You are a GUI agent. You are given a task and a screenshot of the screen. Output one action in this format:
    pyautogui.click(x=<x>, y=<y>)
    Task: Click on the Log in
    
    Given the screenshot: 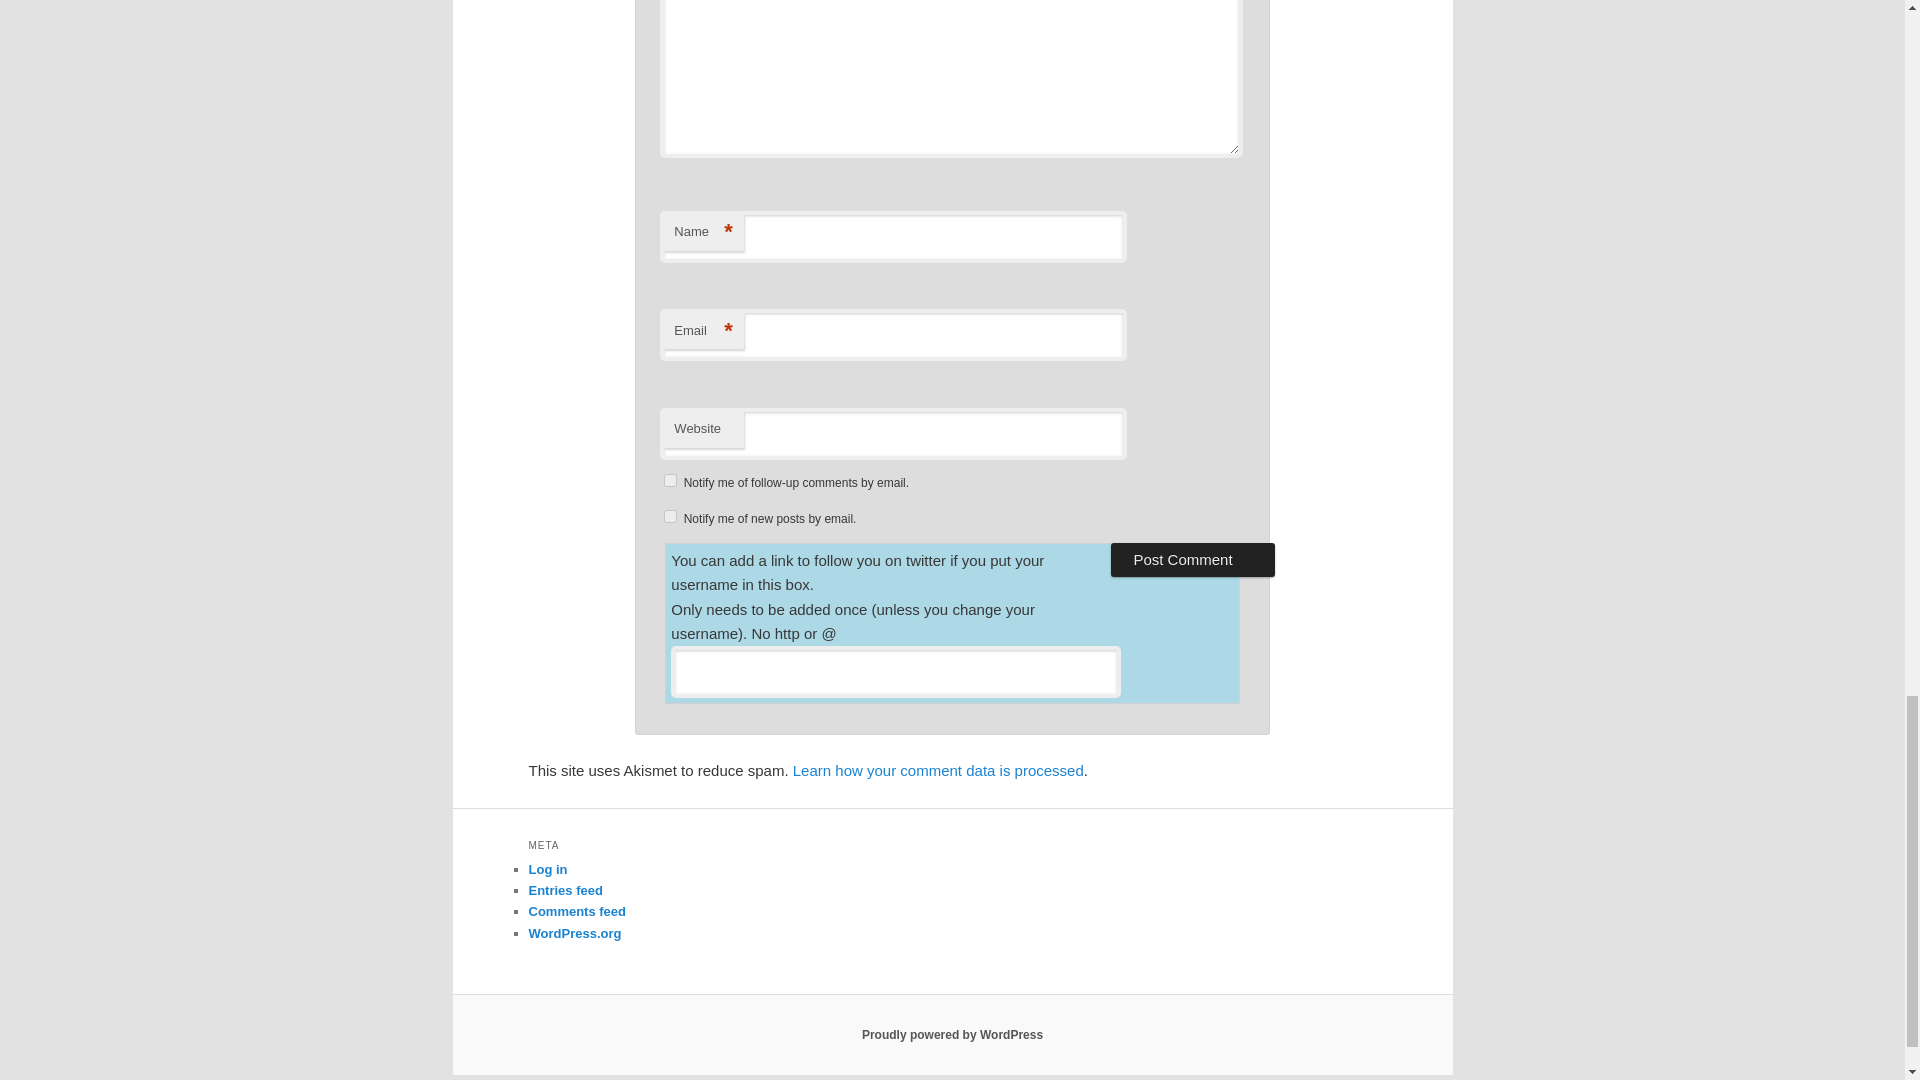 What is the action you would take?
    pyautogui.click(x=547, y=868)
    